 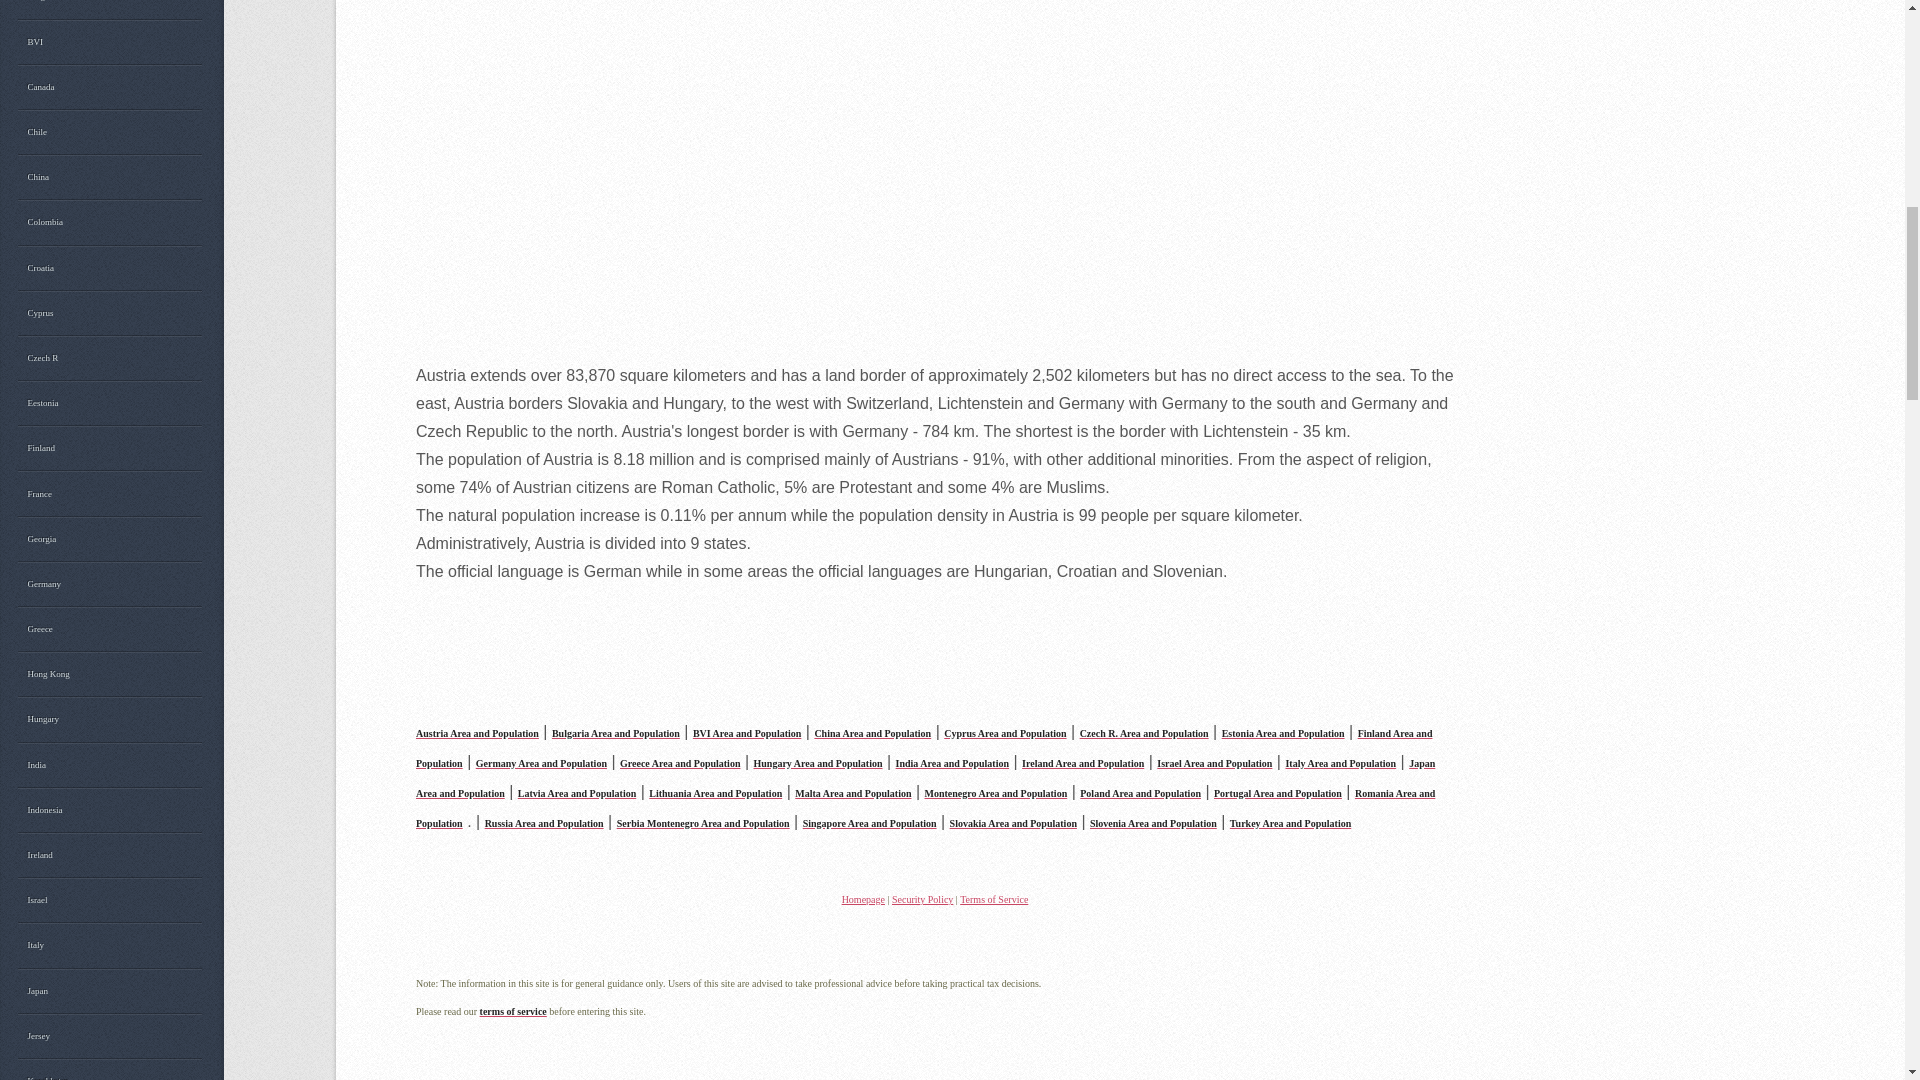 What do you see at coordinates (864, 900) in the screenshot?
I see `Homepage` at bounding box center [864, 900].